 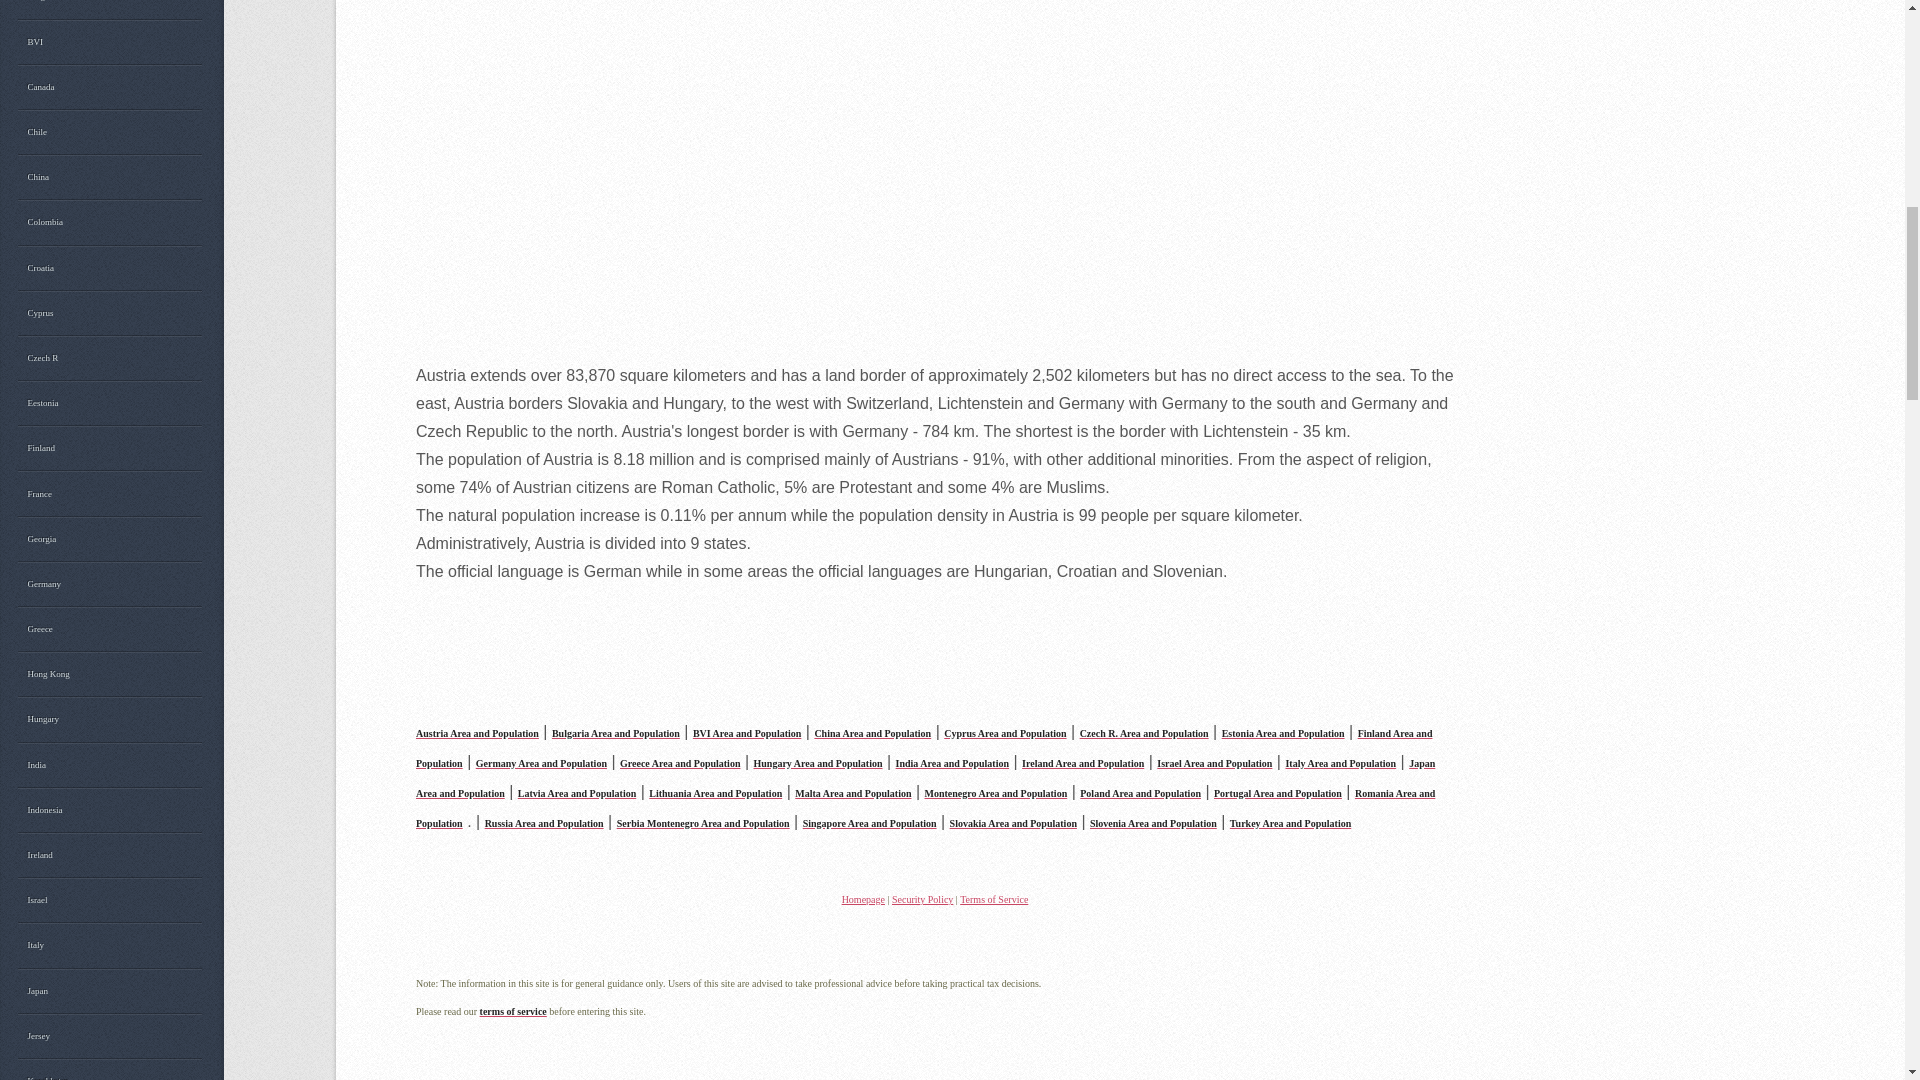 What do you see at coordinates (864, 900) in the screenshot?
I see `Homepage` at bounding box center [864, 900].